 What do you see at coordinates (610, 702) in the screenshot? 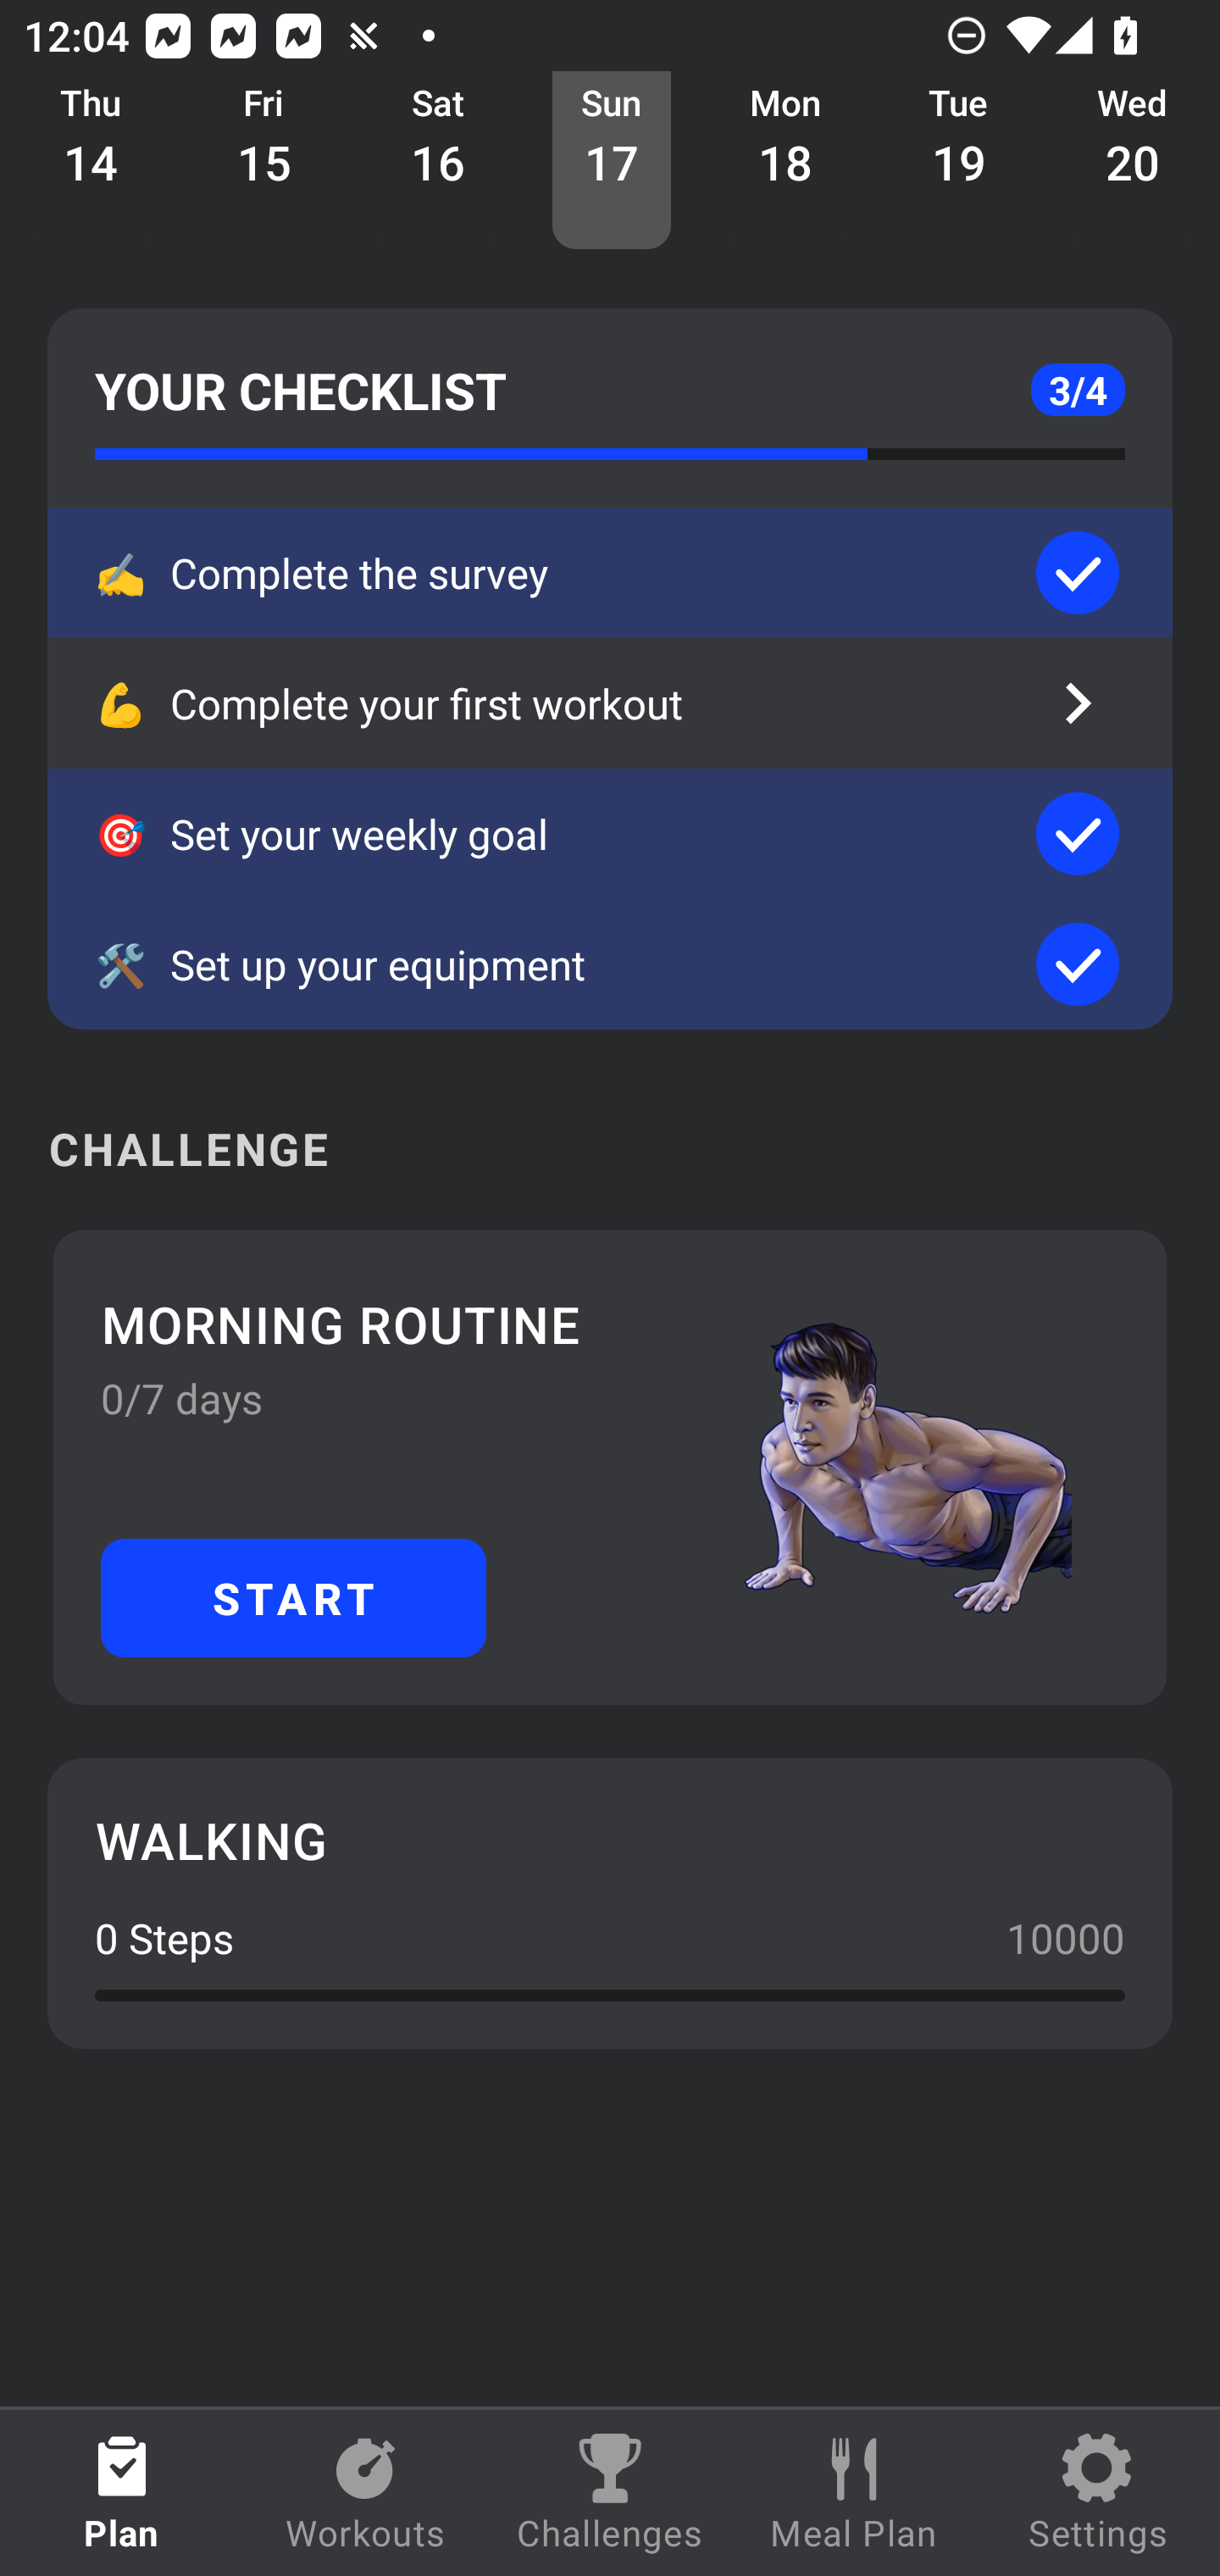
I see `💪 Complete your first workout` at bounding box center [610, 702].